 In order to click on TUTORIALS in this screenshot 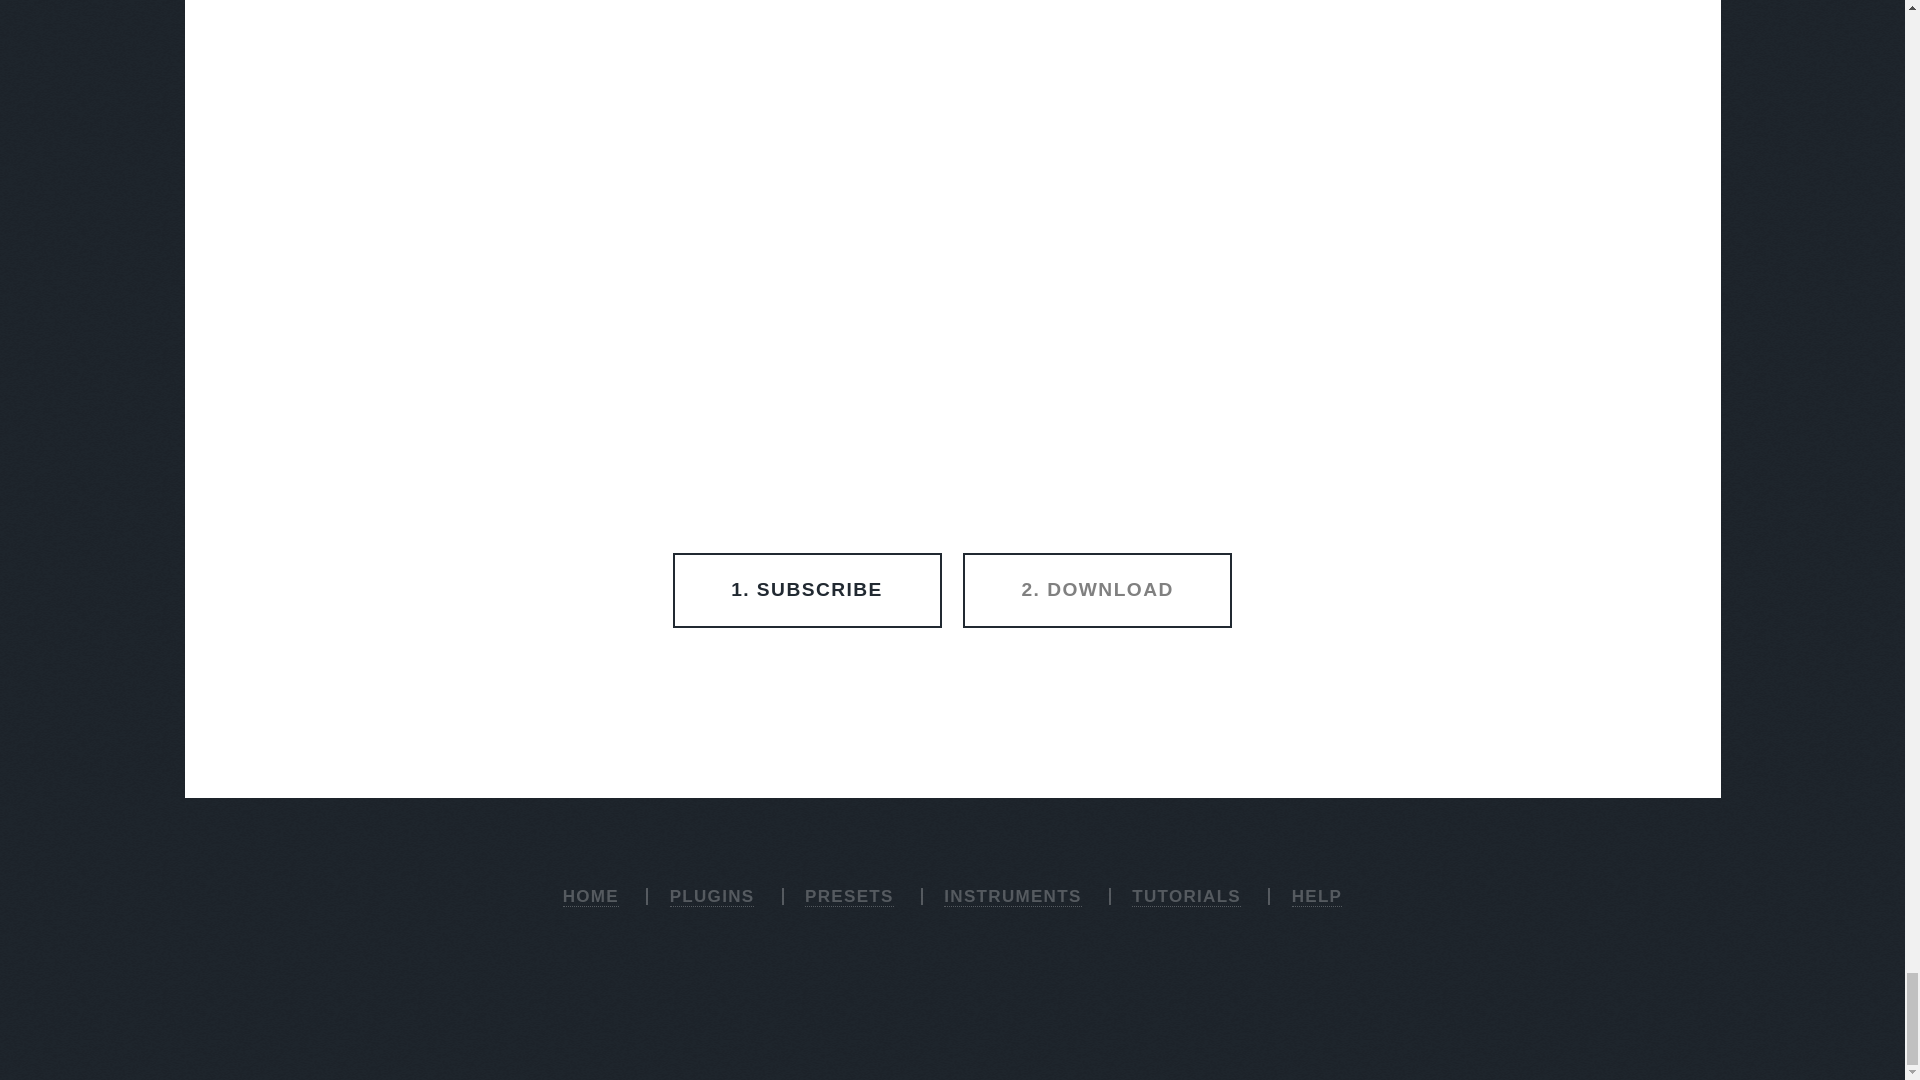, I will do `click(1186, 896)`.